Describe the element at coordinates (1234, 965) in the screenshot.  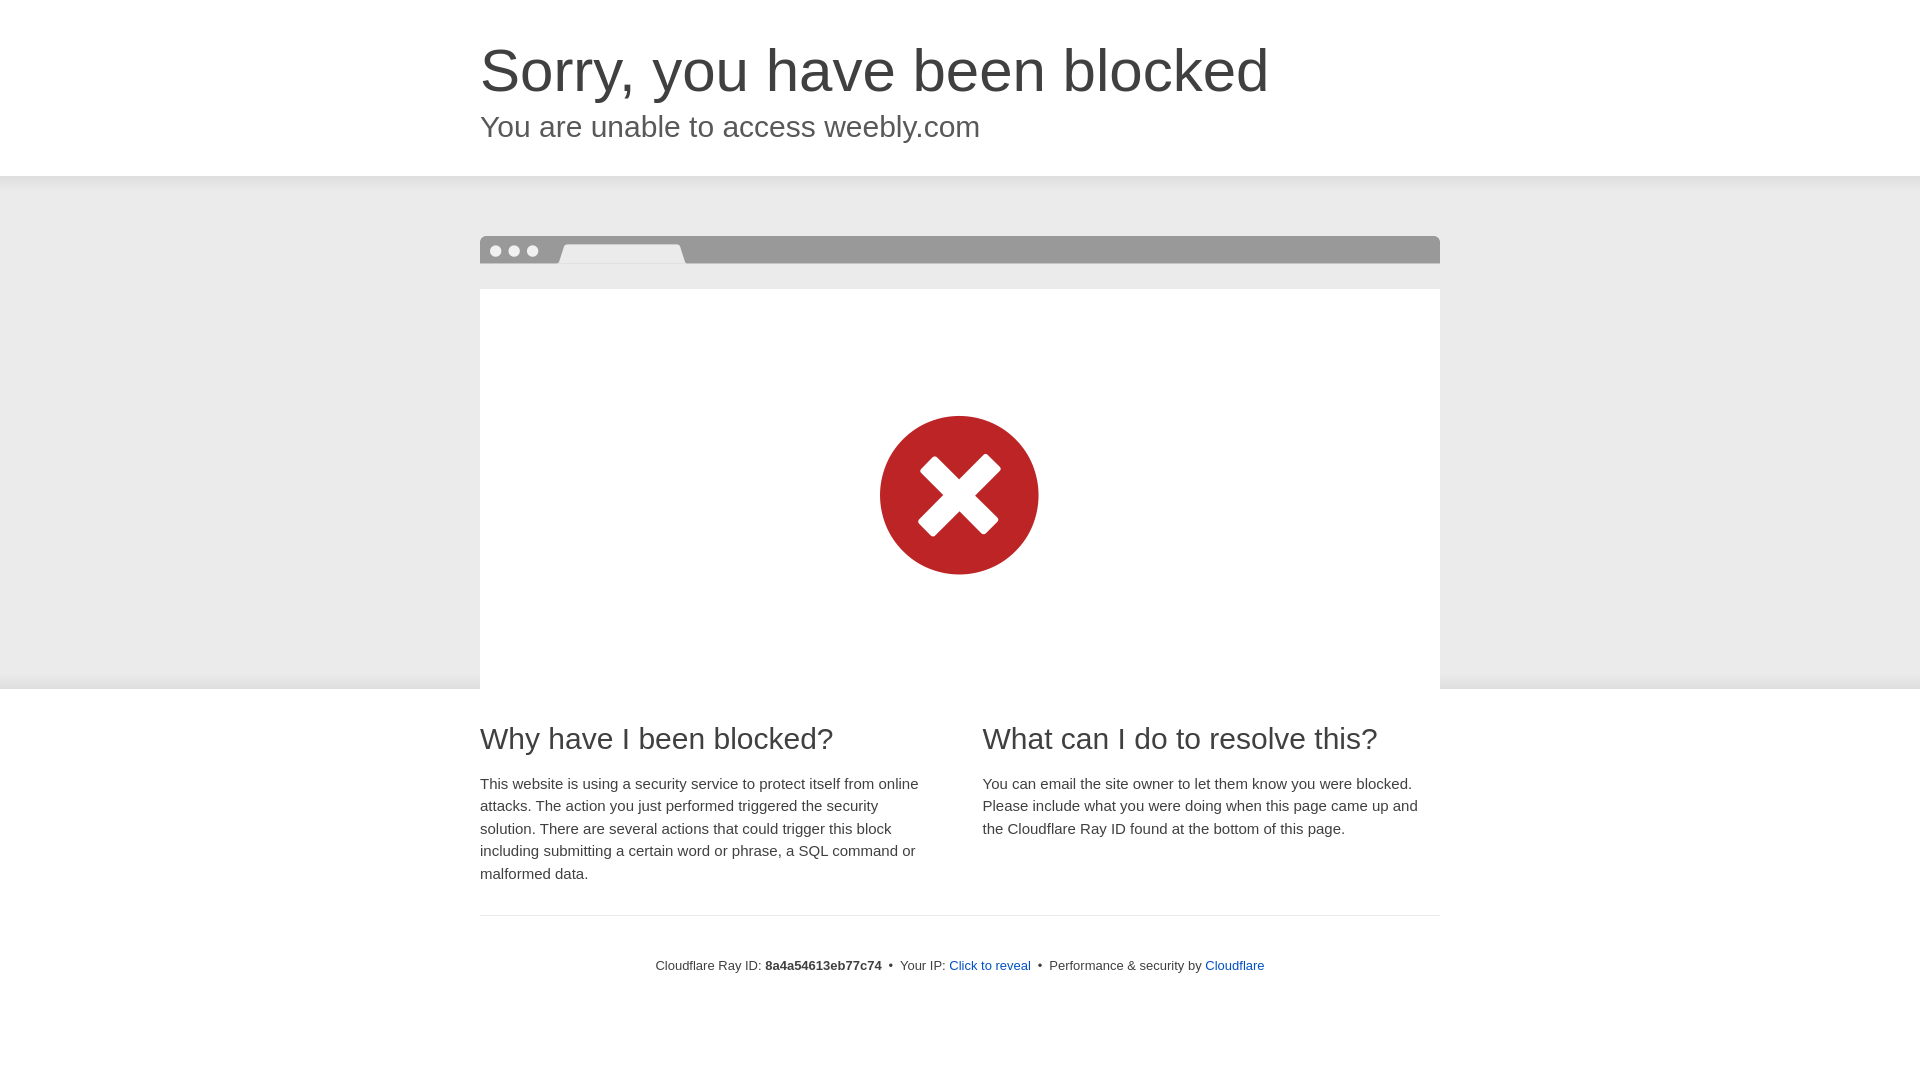
I see `Cloudflare` at that location.